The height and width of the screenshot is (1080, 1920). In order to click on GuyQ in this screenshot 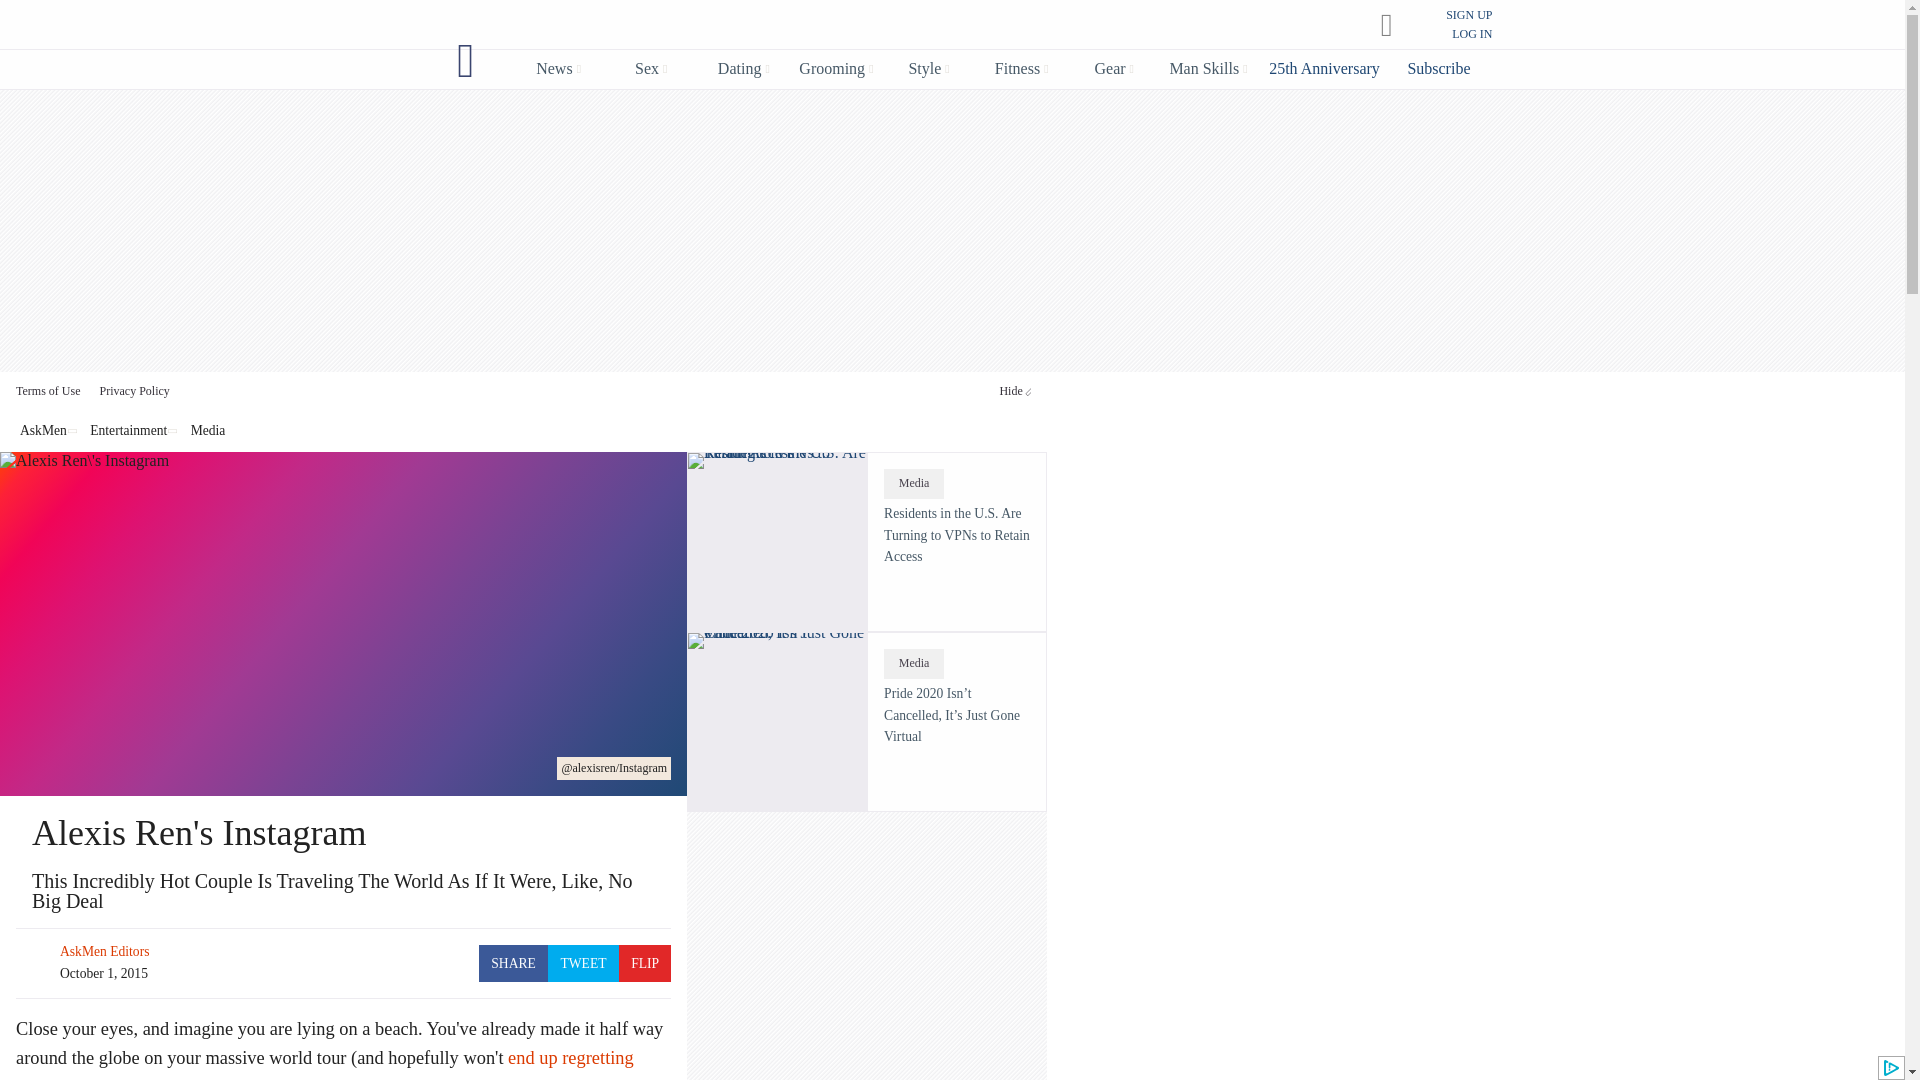, I will do `click(466, 60)`.